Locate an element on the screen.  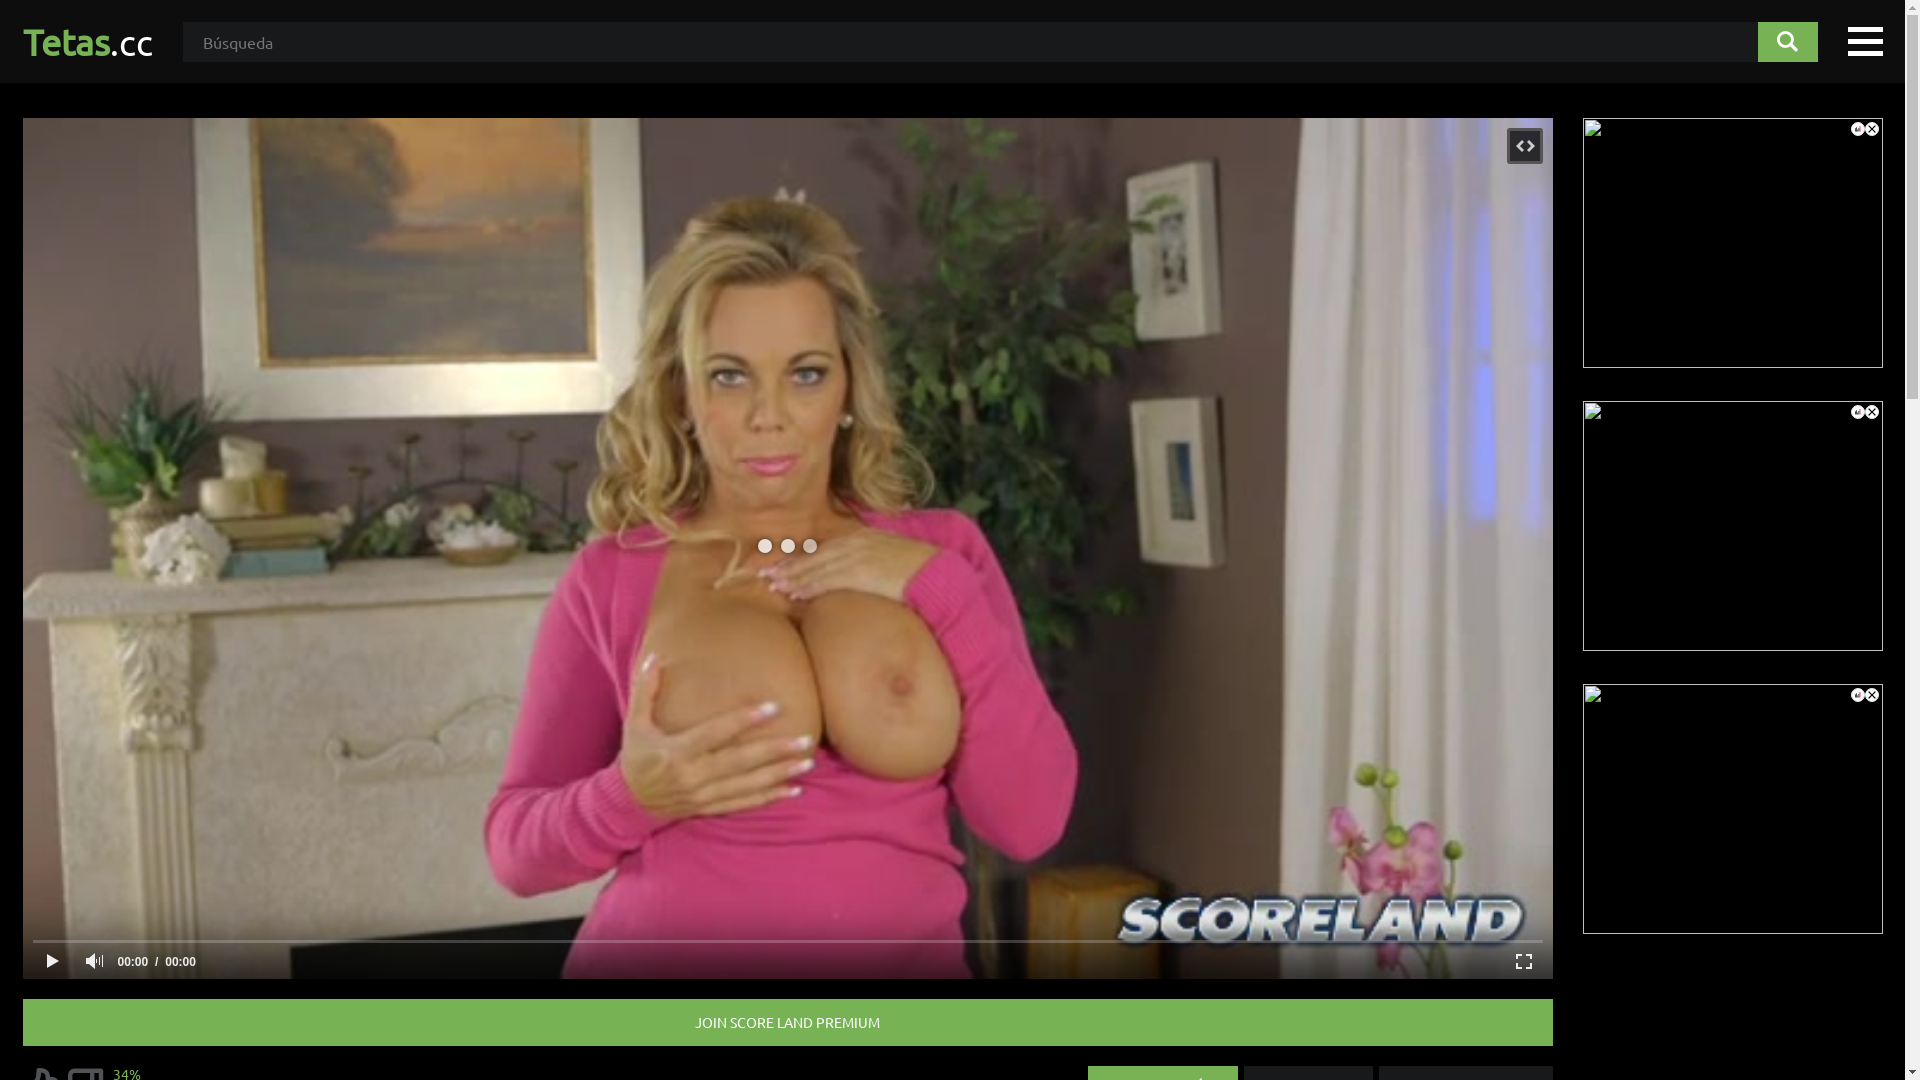
JOIN SCORE LAND PREMIUM is located at coordinates (787, 1022).